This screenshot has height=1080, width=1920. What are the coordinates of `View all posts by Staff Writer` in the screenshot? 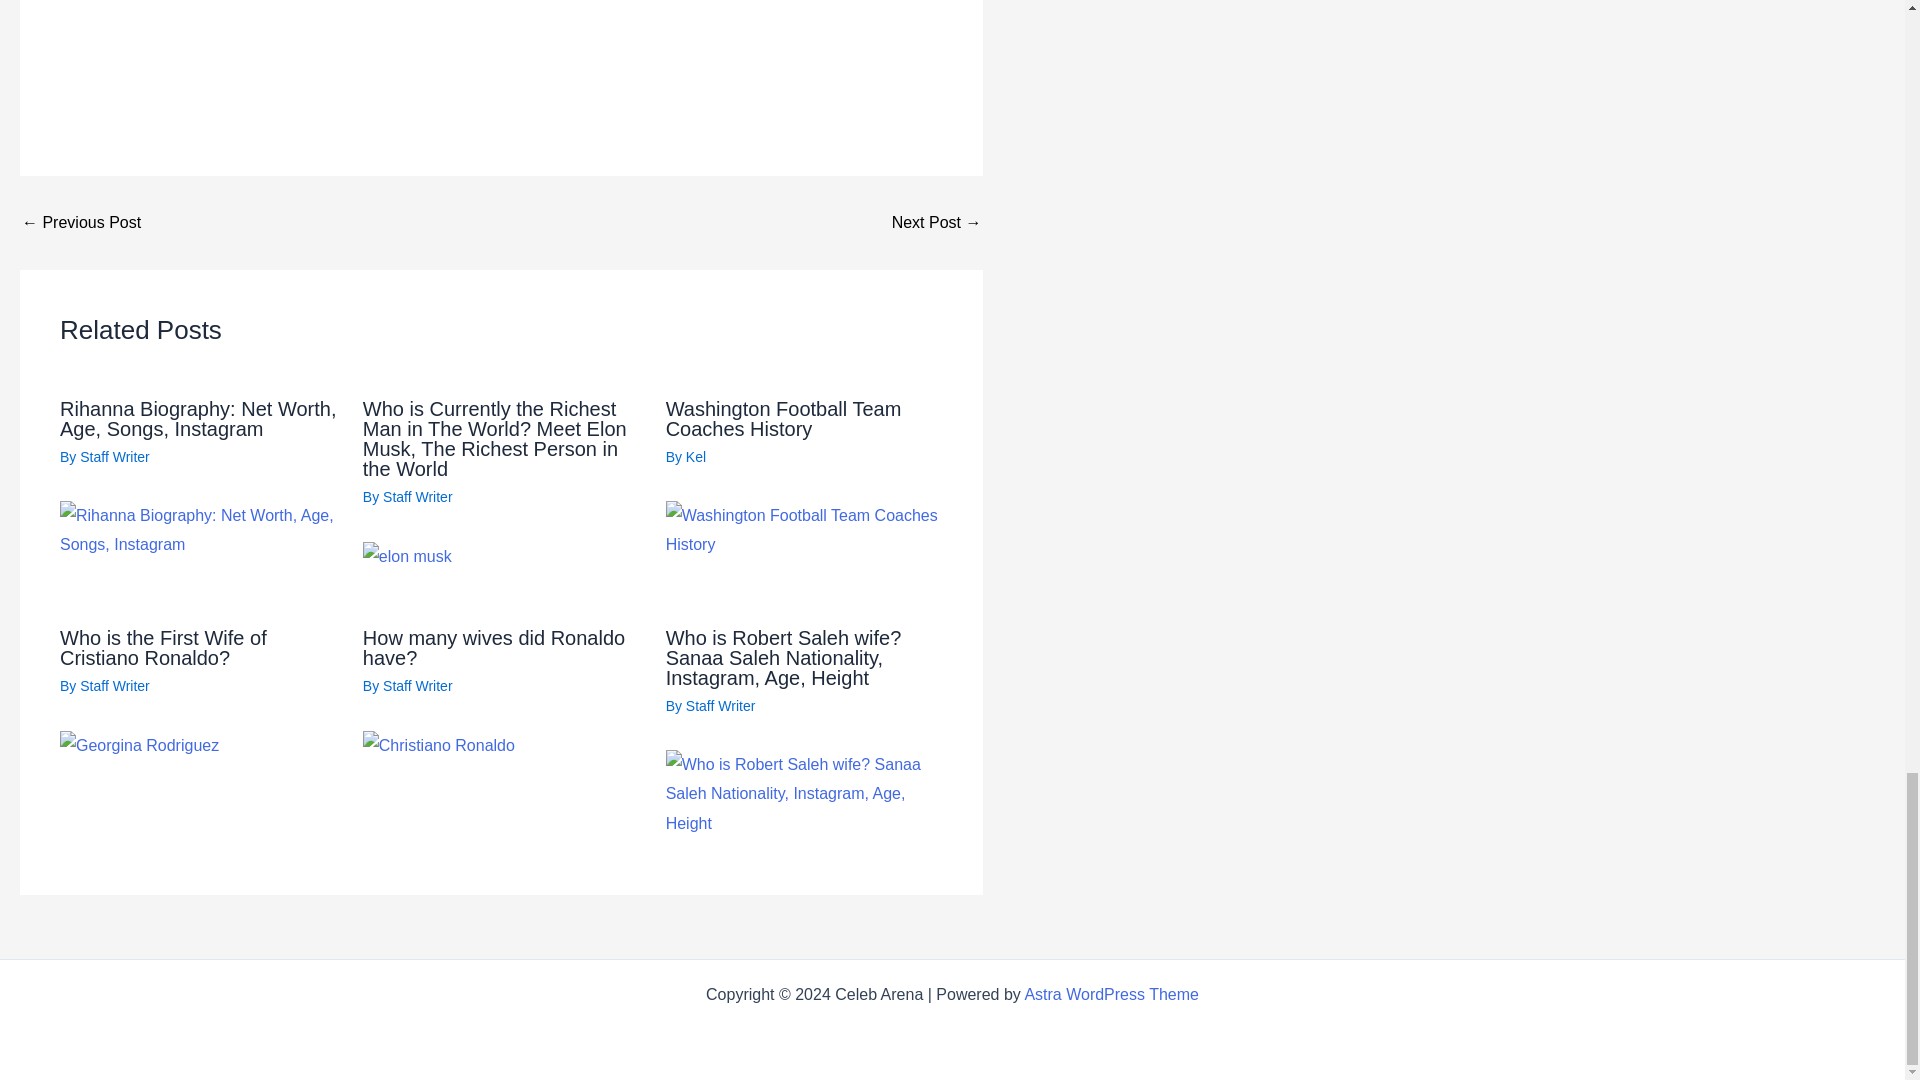 It's located at (418, 686).